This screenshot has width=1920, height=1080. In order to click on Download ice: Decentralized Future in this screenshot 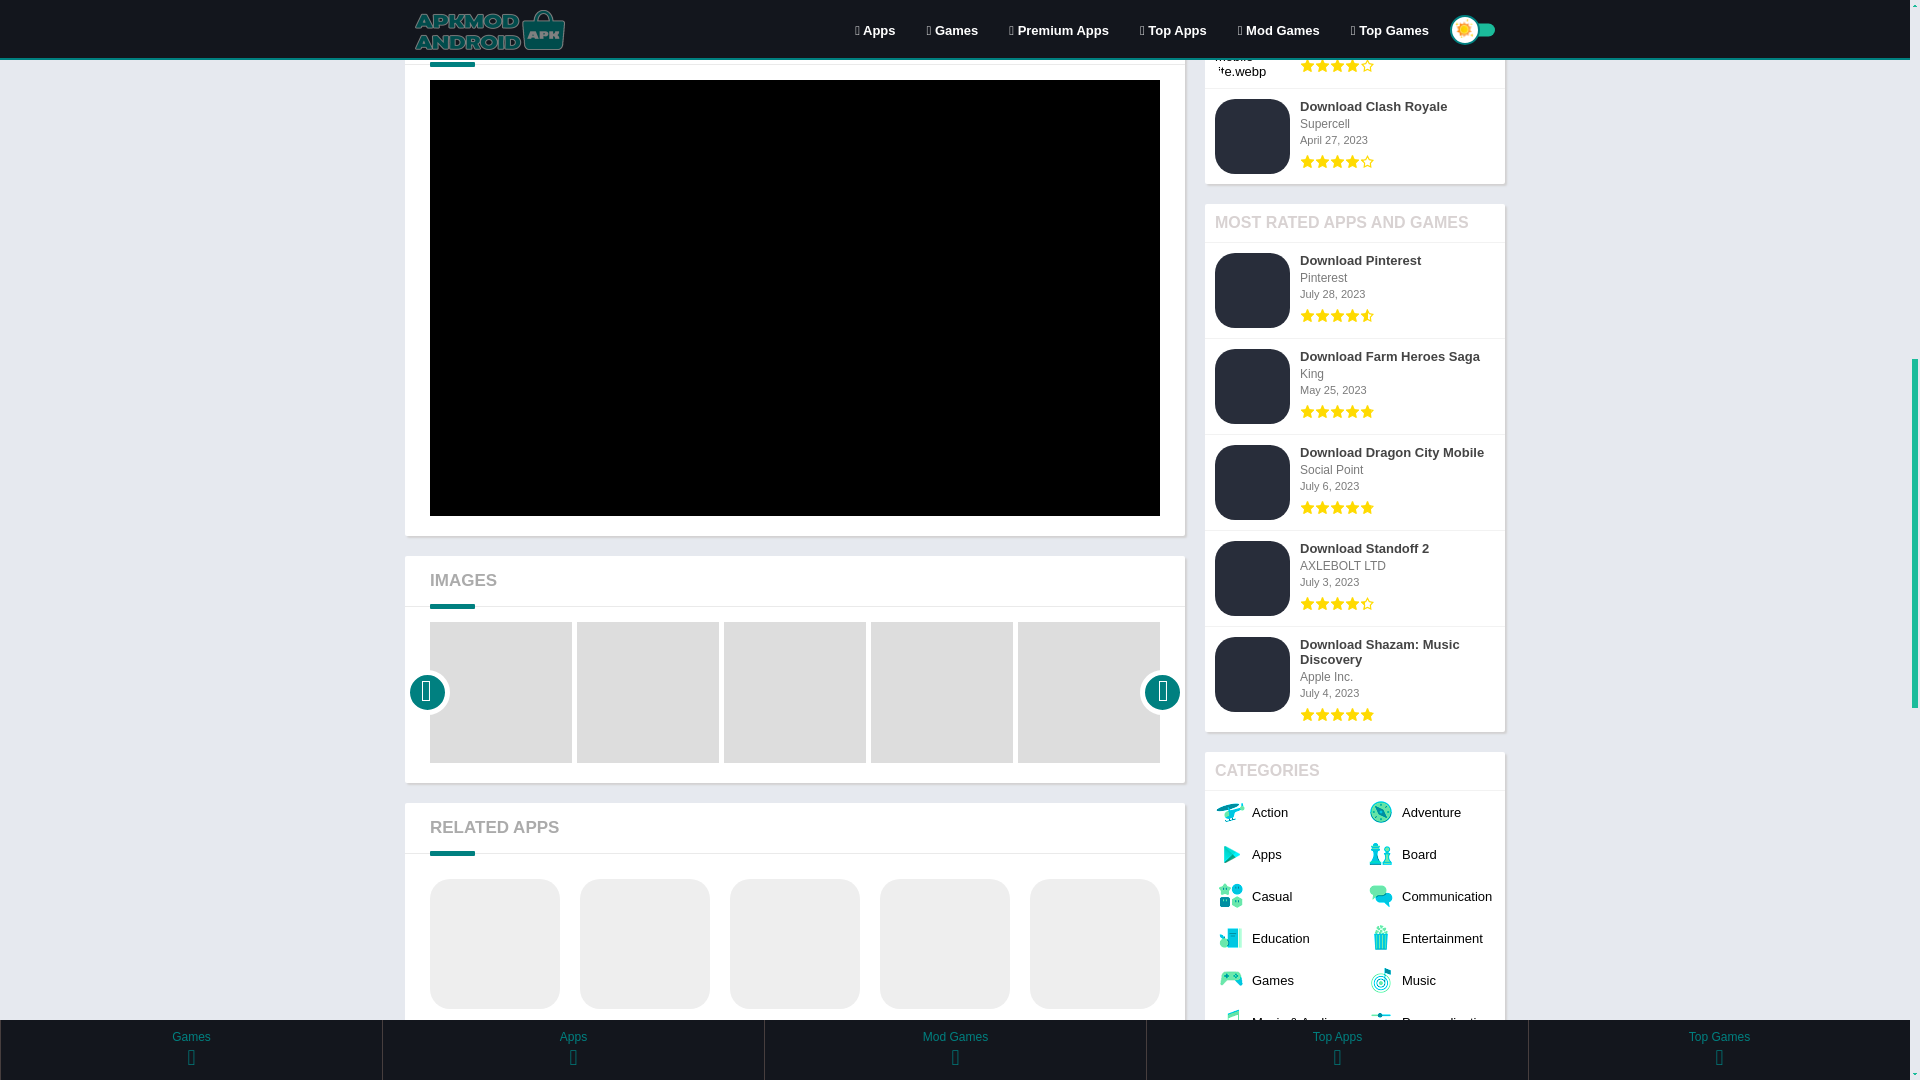, I will do `click(644, 980)`.